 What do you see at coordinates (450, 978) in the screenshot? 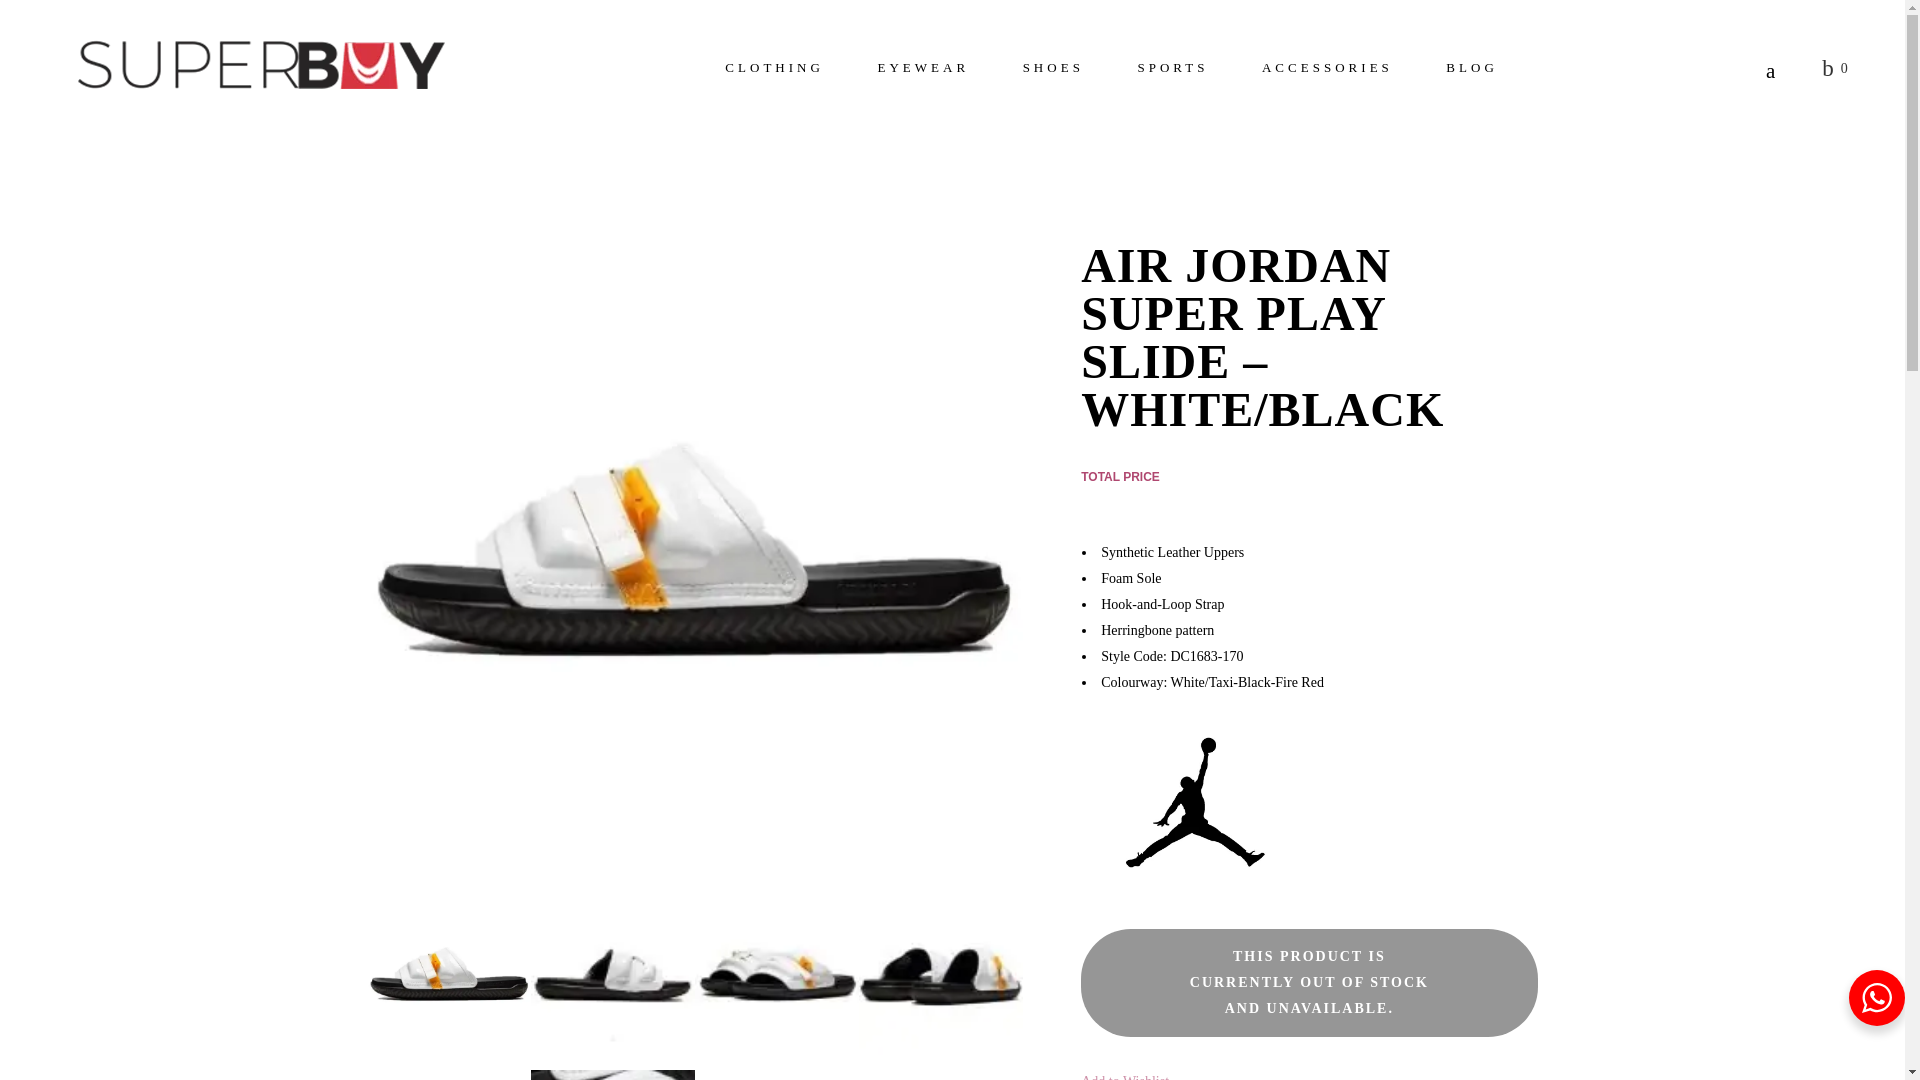
I see `Air Jordan Super Play Slide - Black` at bounding box center [450, 978].